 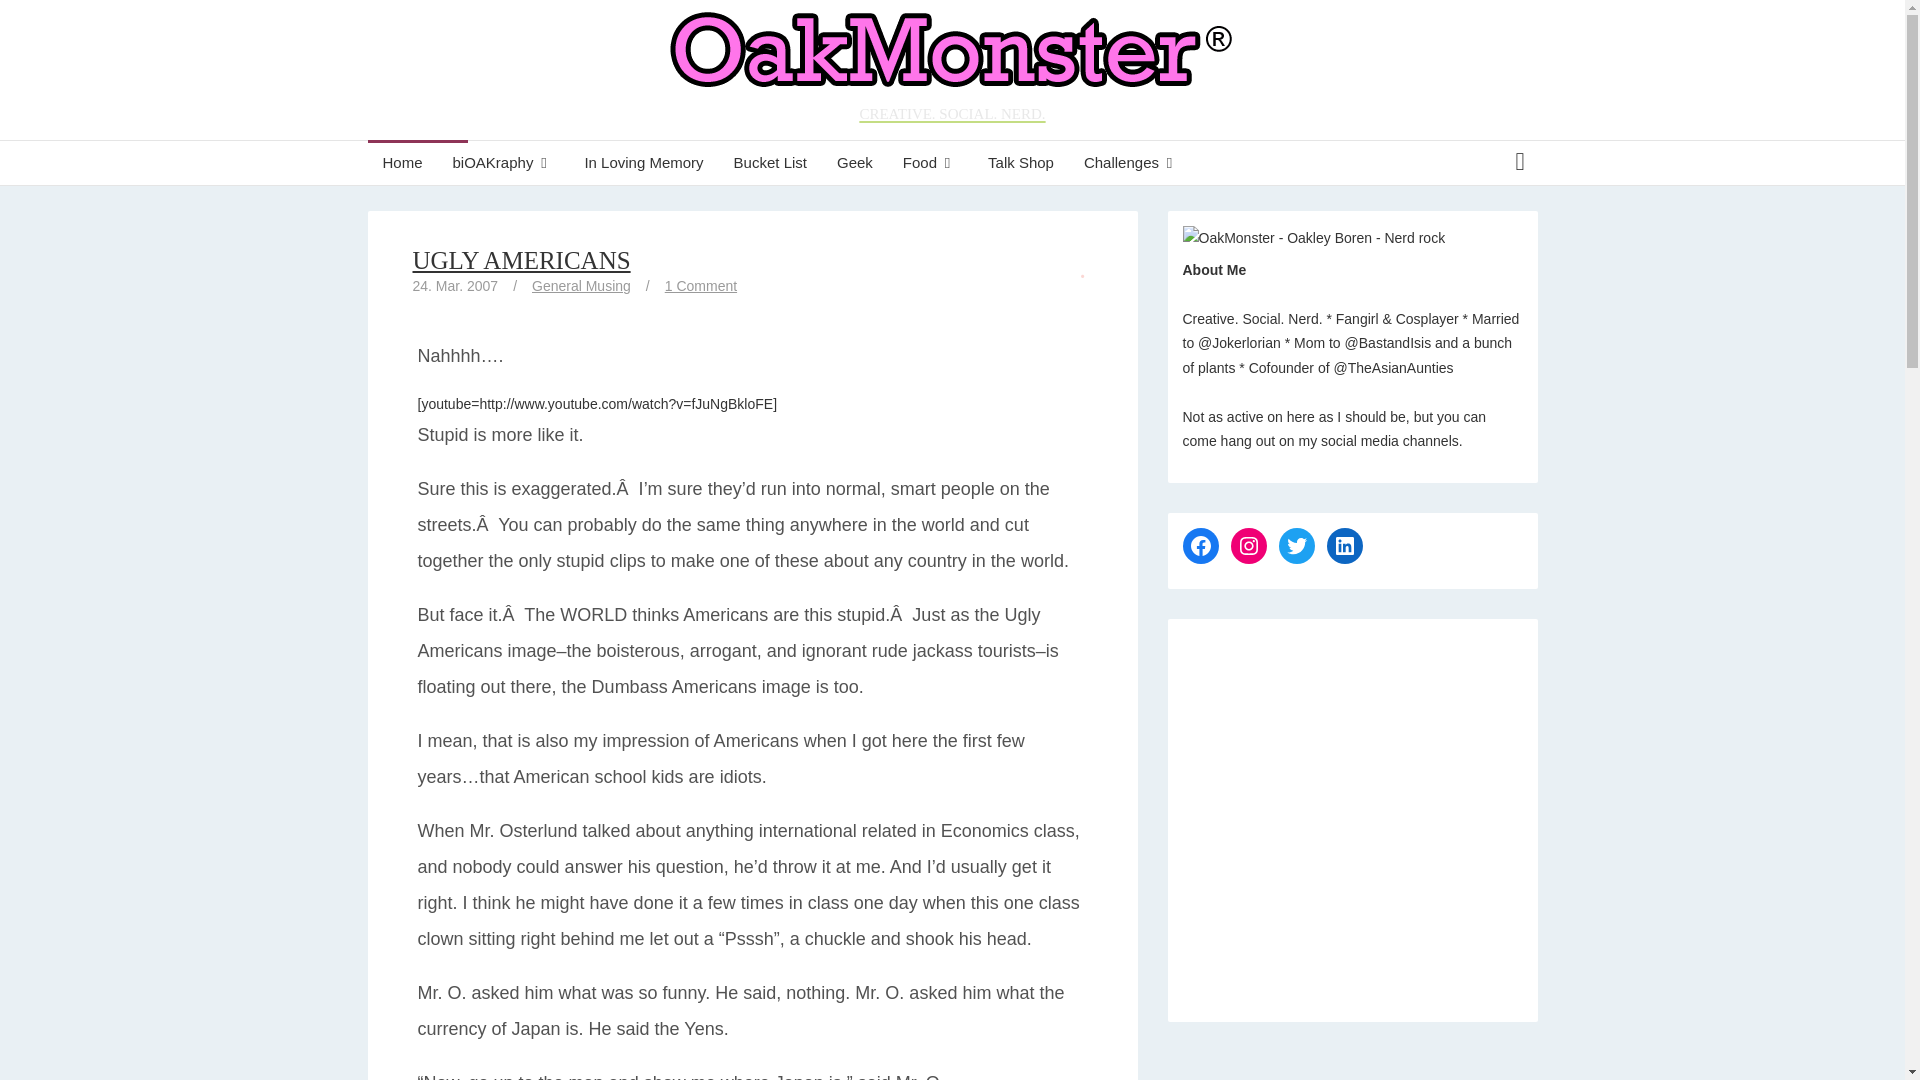 I want to click on 1 Comment, so click(x=700, y=285).